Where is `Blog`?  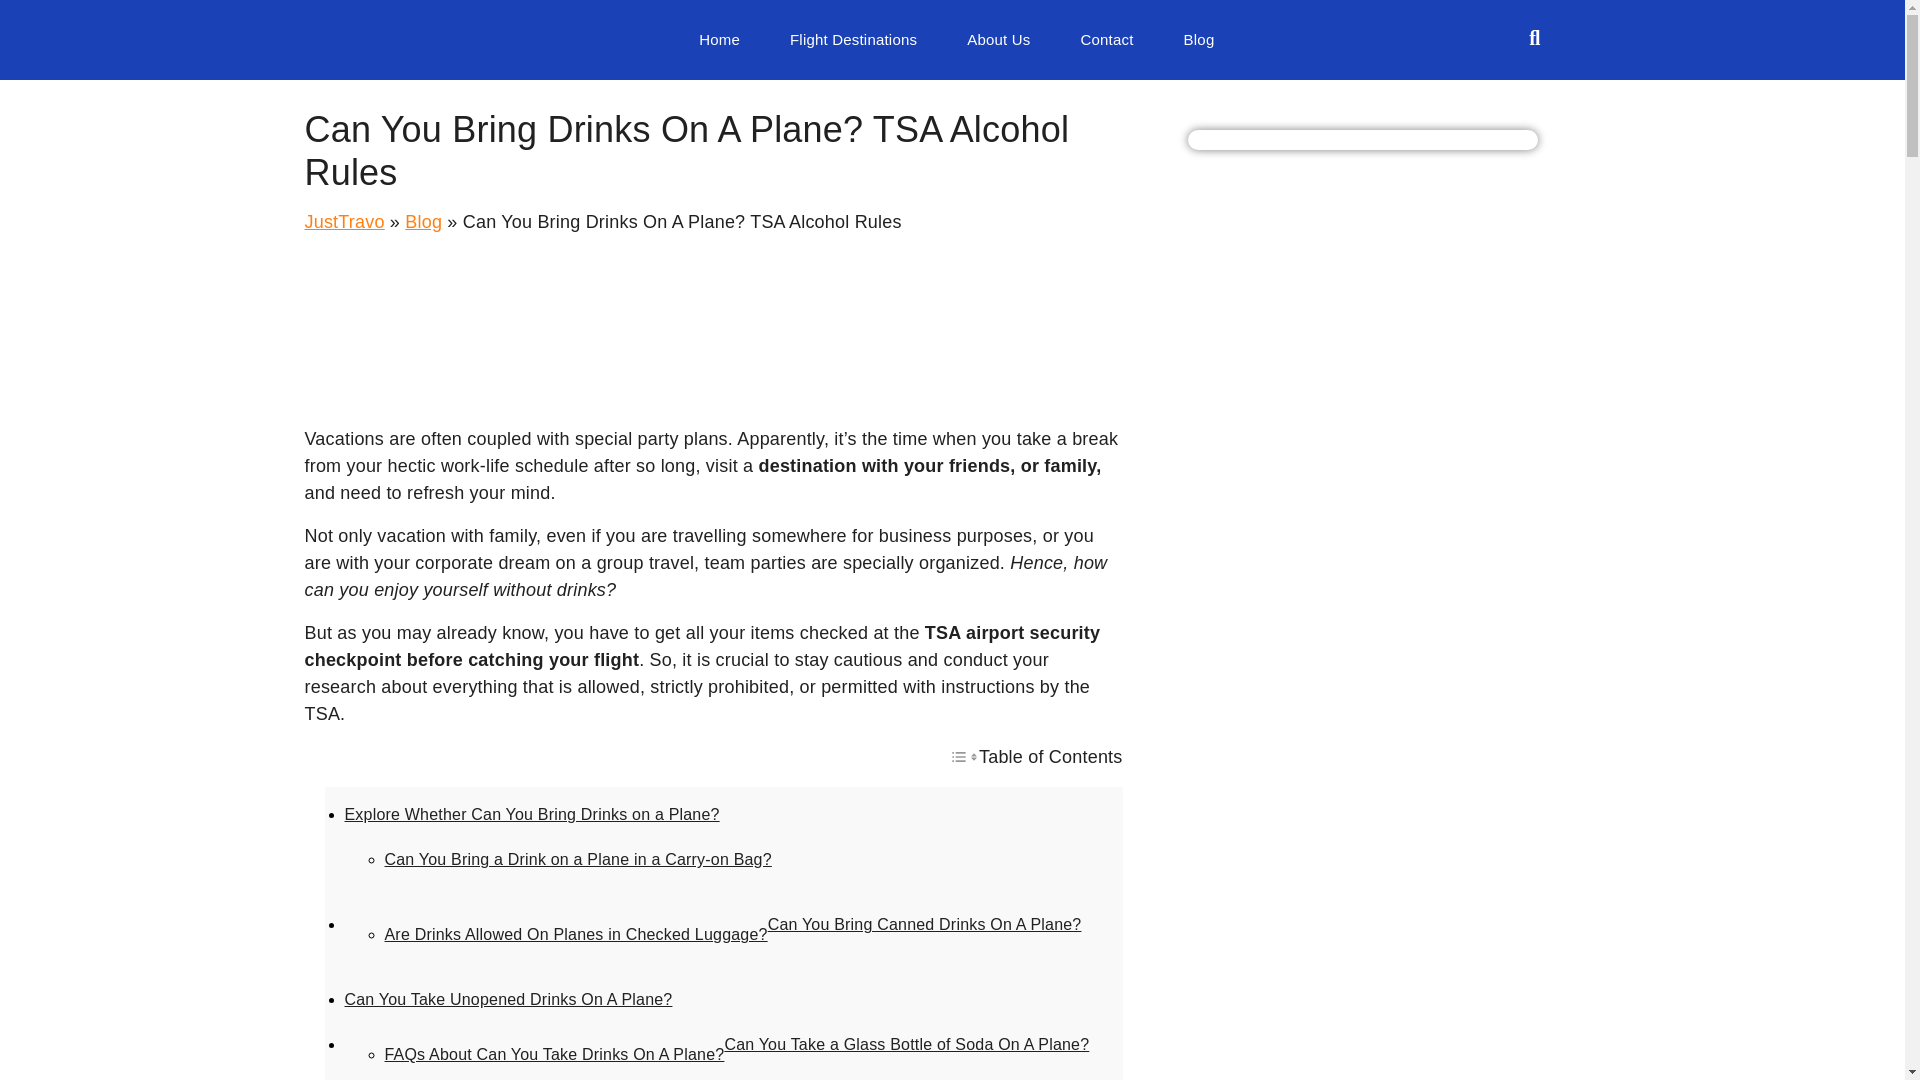
Blog is located at coordinates (1200, 39).